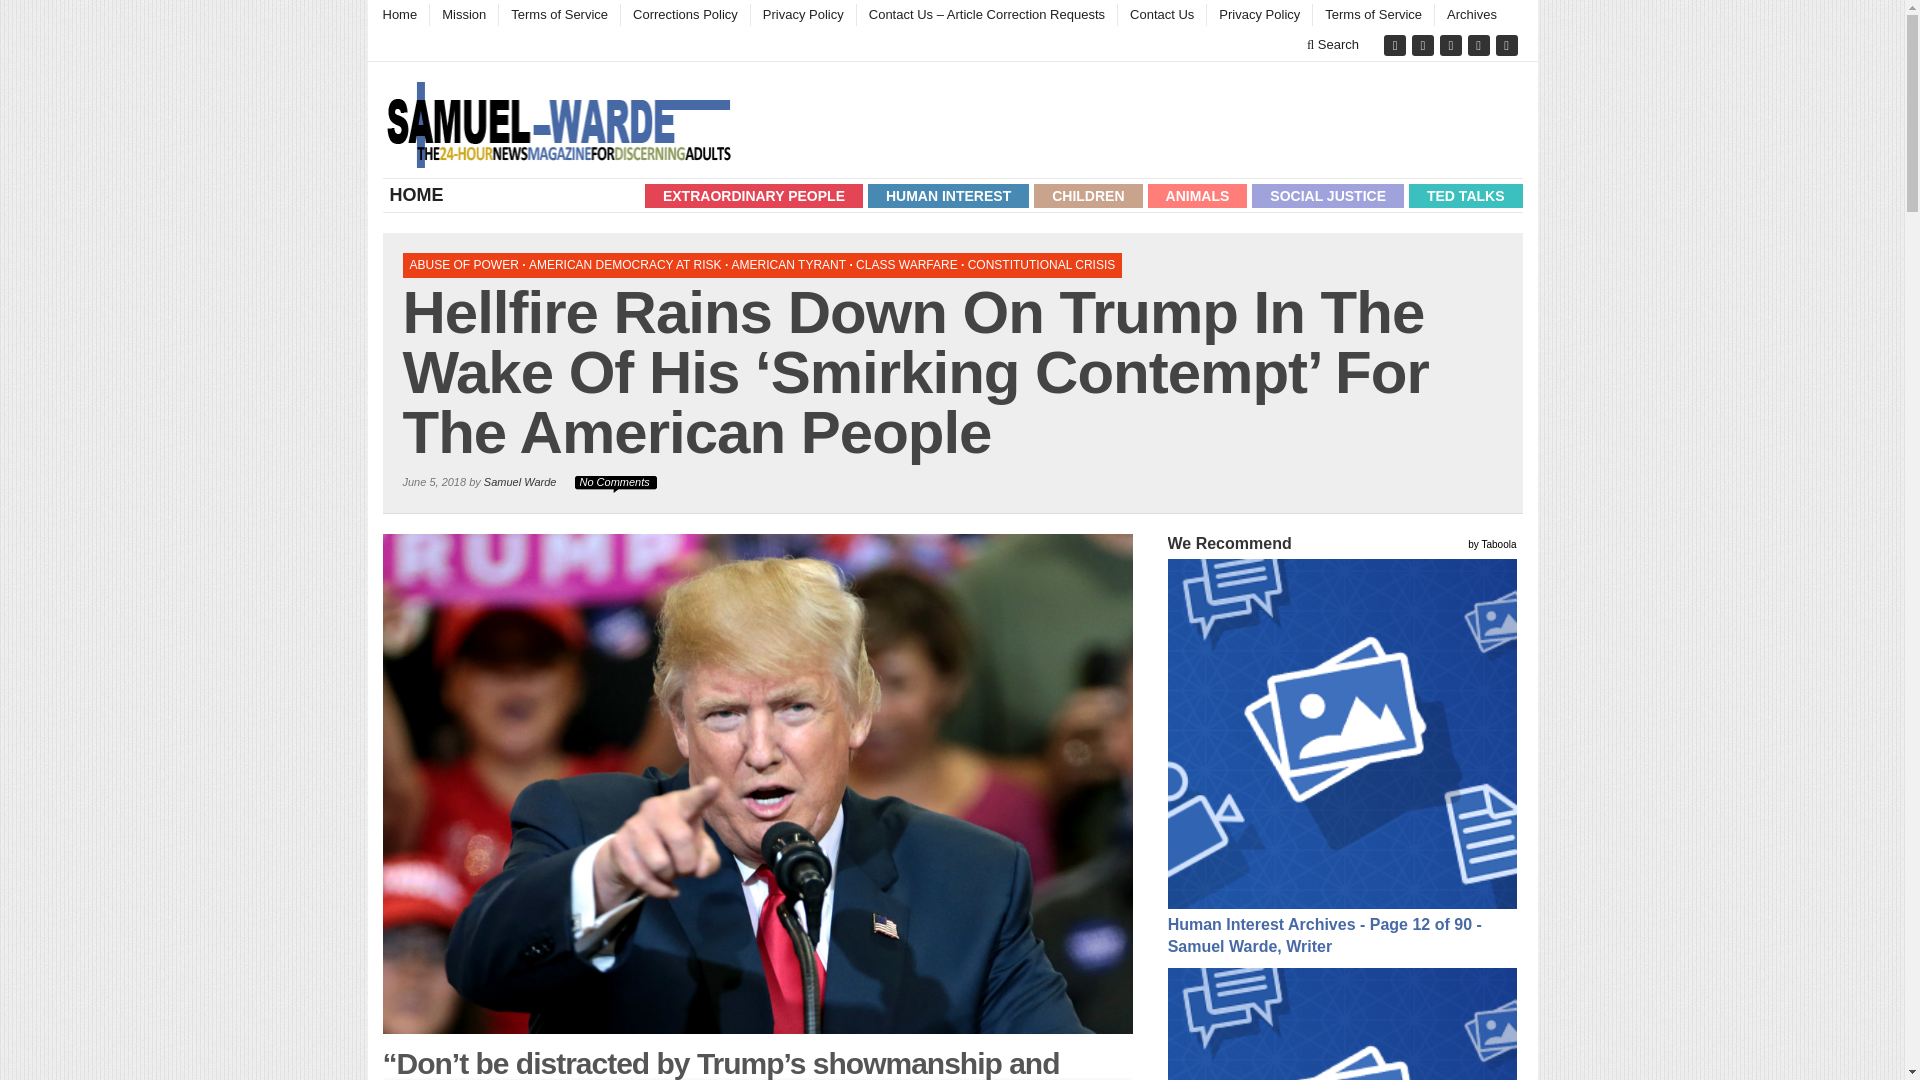 The image size is (1920, 1080). What do you see at coordinates (418, 194) in the screenshot?
I see `HOME` at bounding box center [418, 194].